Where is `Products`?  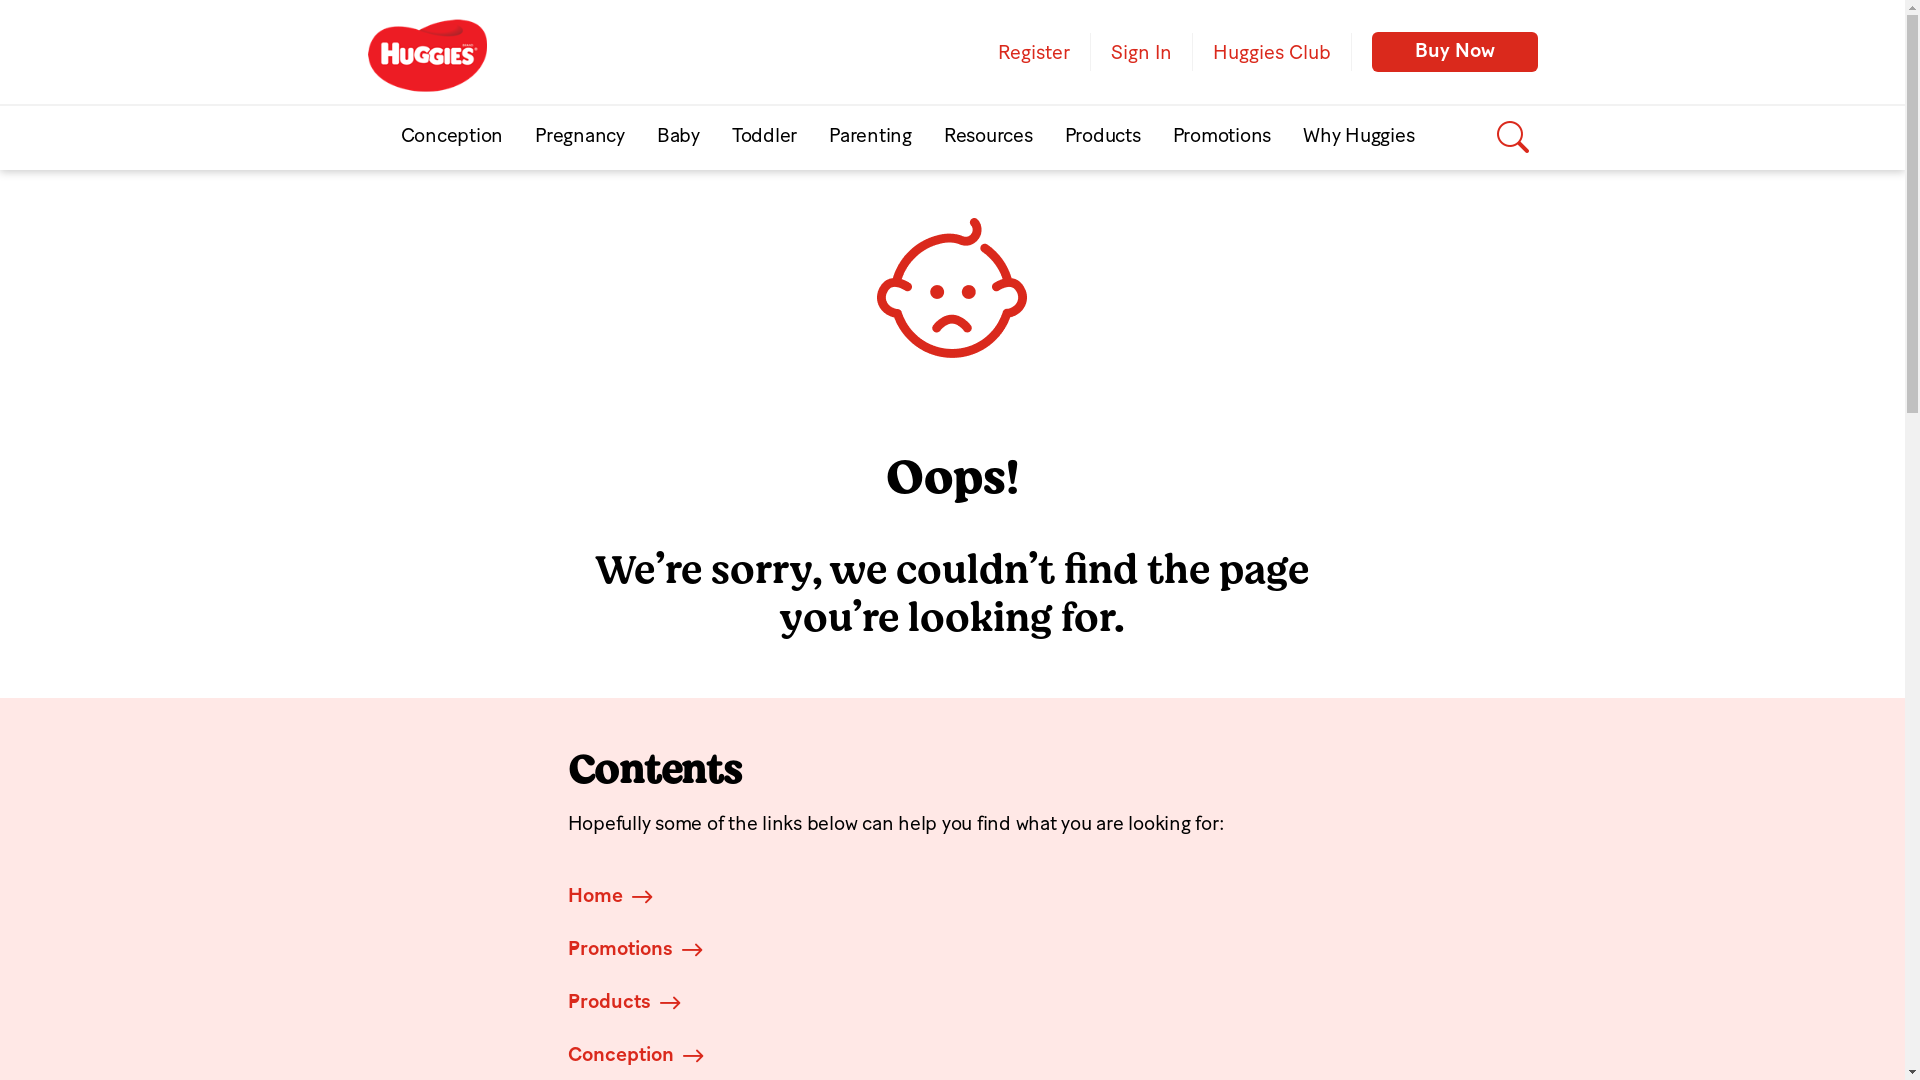
Products is located at coordinates (610, 1002).